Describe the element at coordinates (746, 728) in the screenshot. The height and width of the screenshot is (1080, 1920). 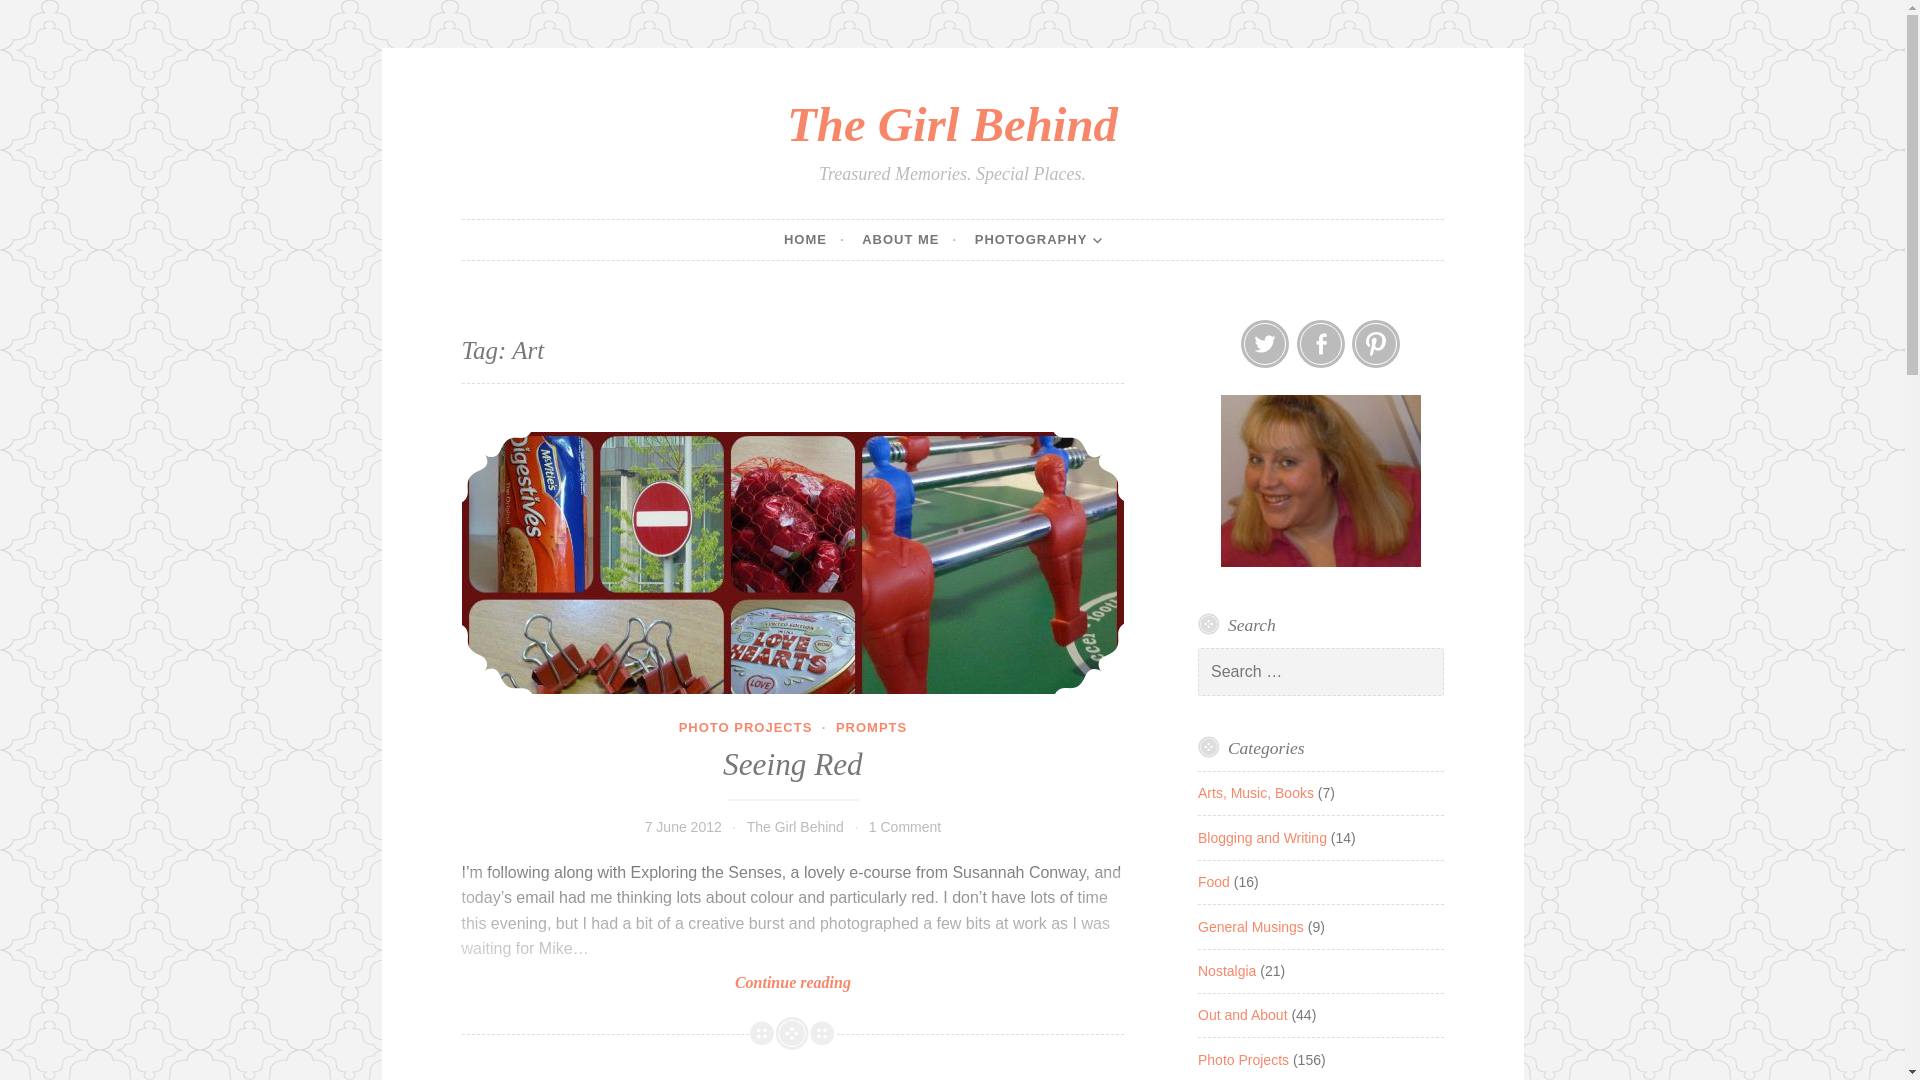
I see `PHOTO PROJECTS` at that location.